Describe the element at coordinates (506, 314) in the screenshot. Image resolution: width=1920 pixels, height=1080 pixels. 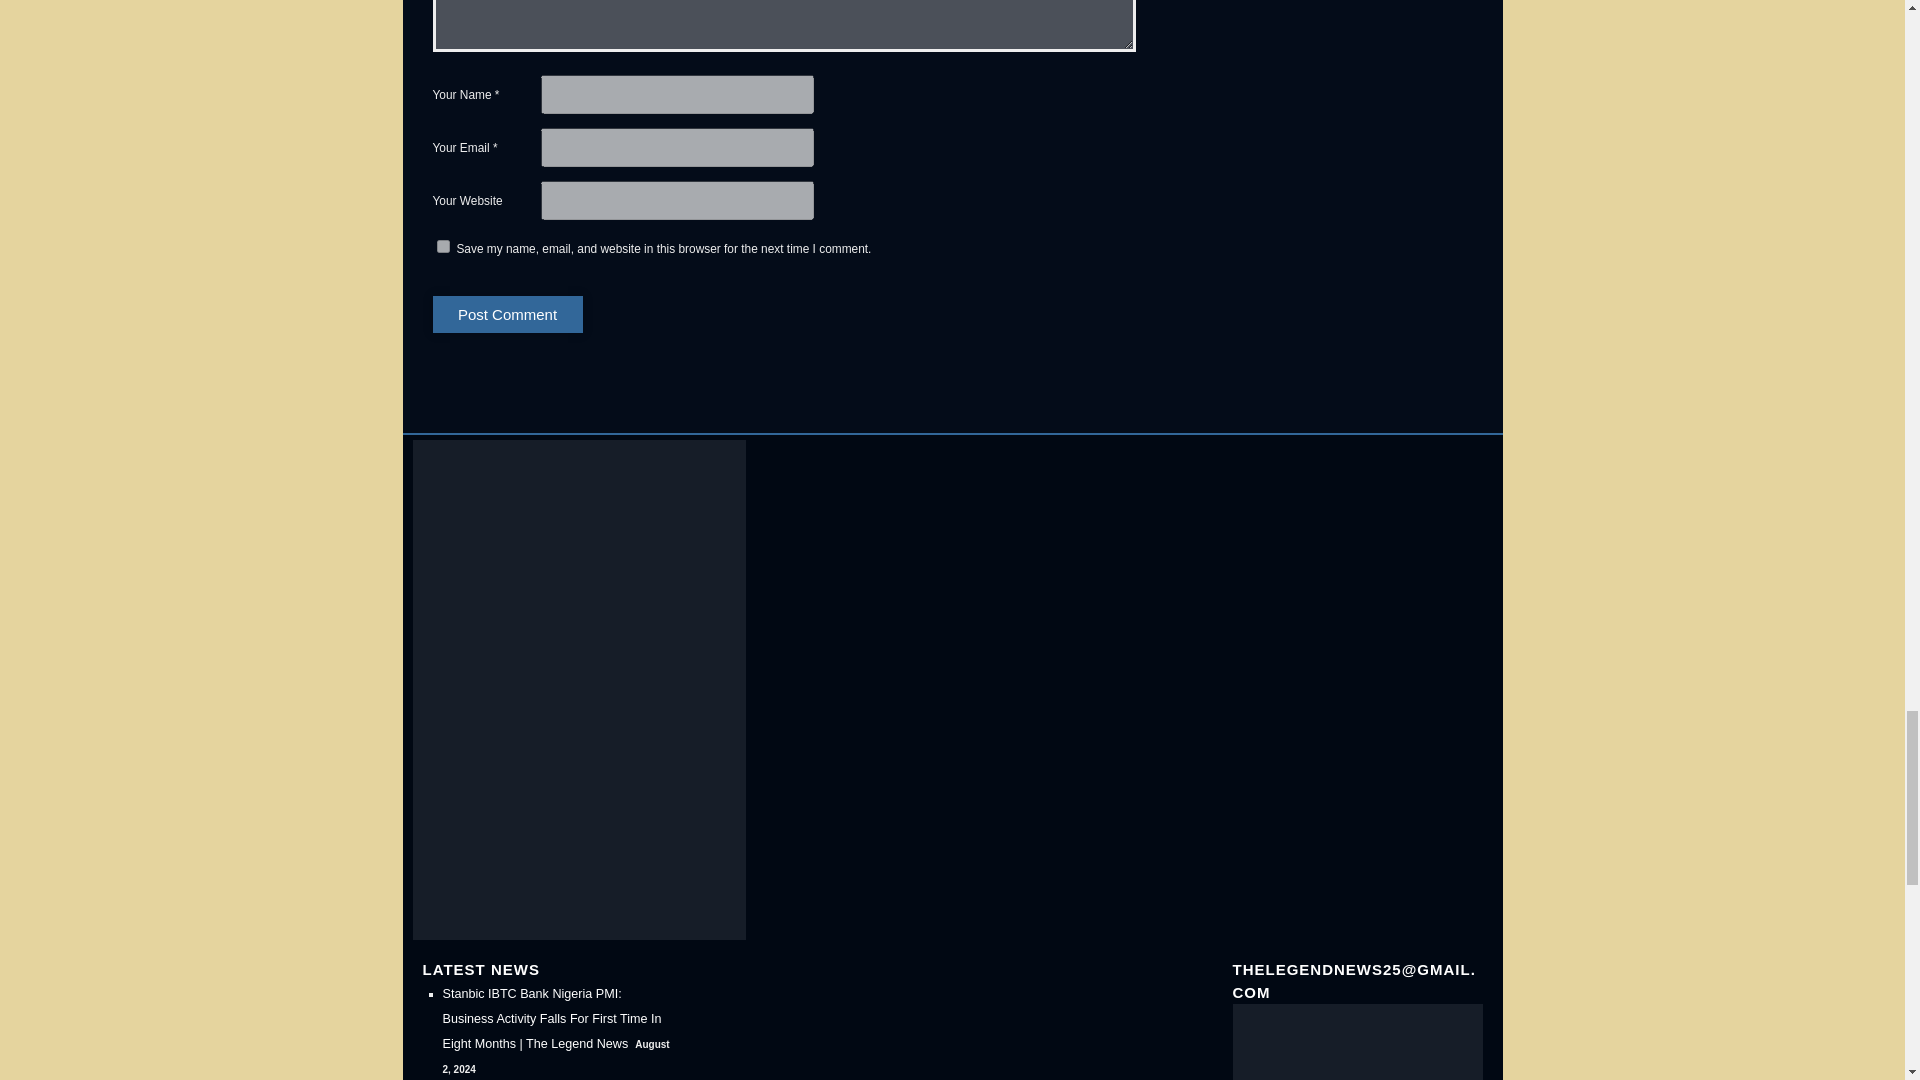
I see `Post Comment` at that location.